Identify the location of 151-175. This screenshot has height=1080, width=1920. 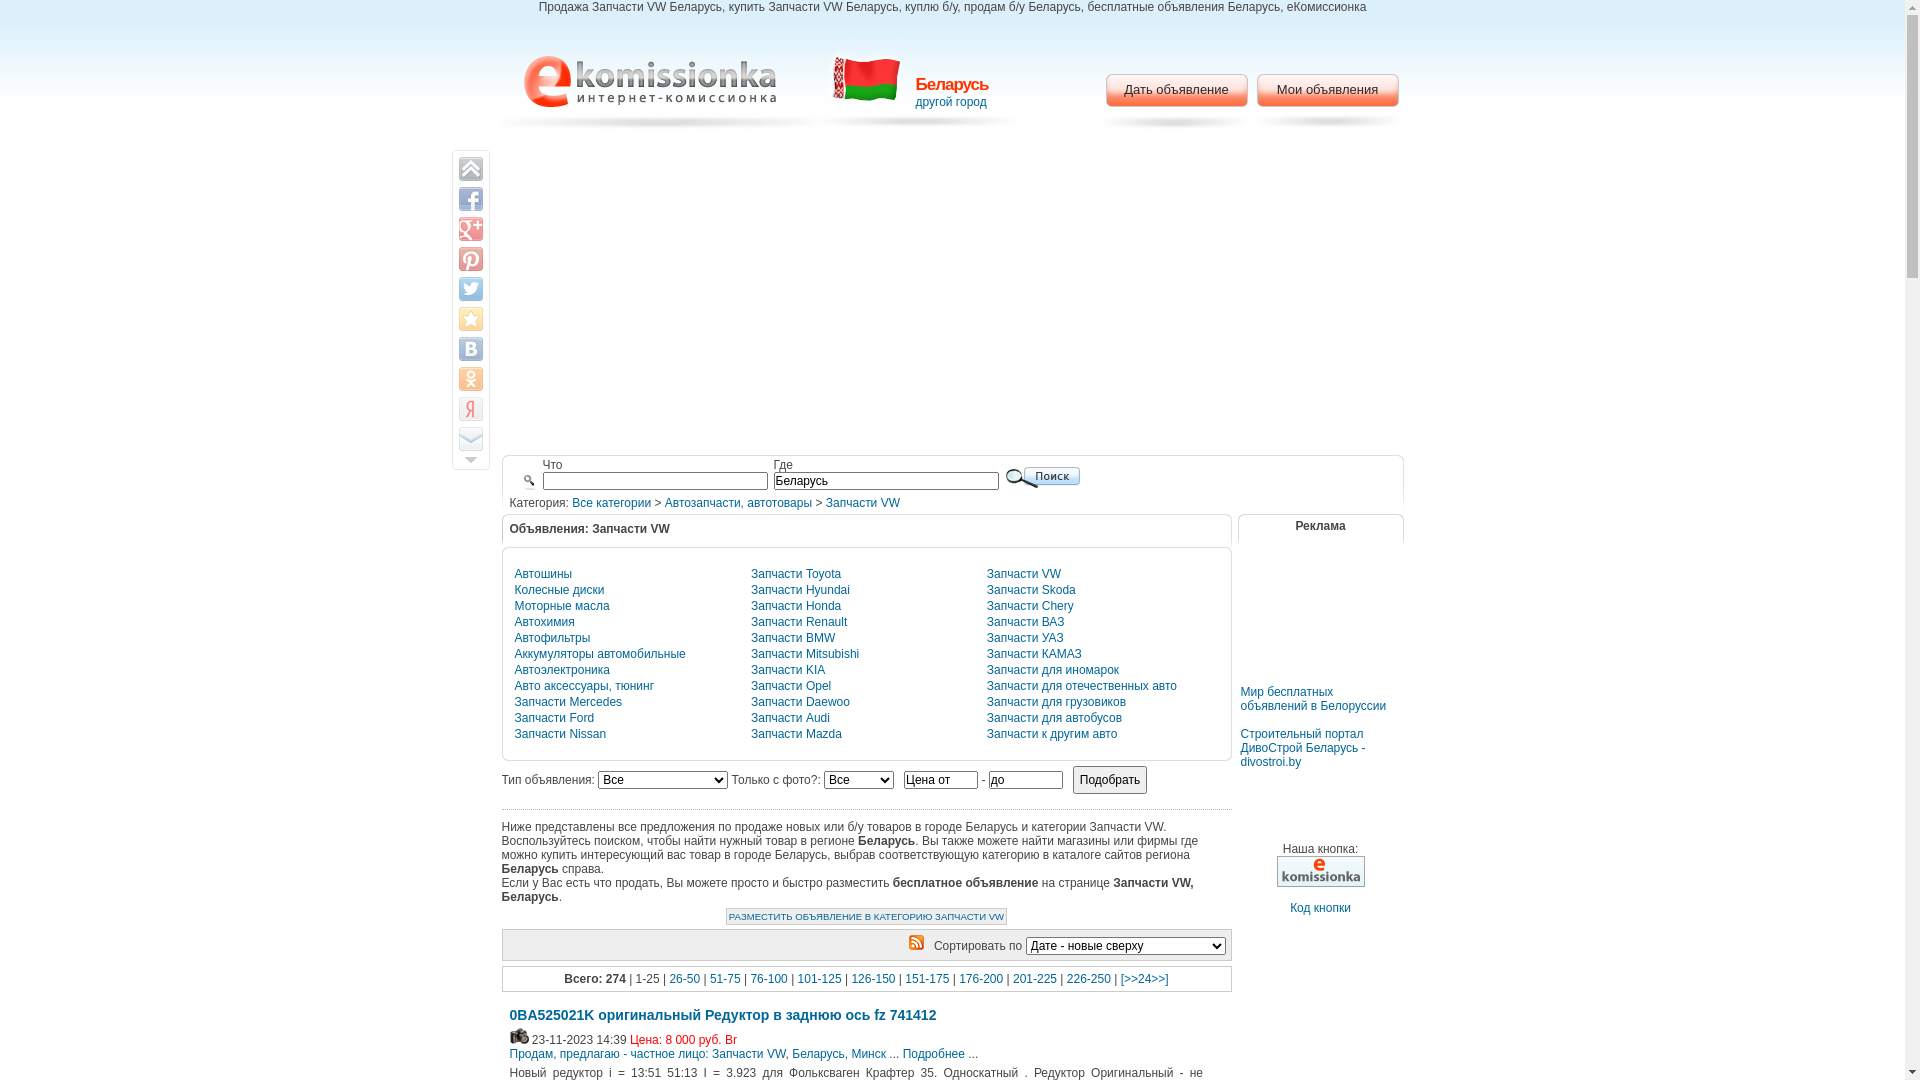
(927, 979).